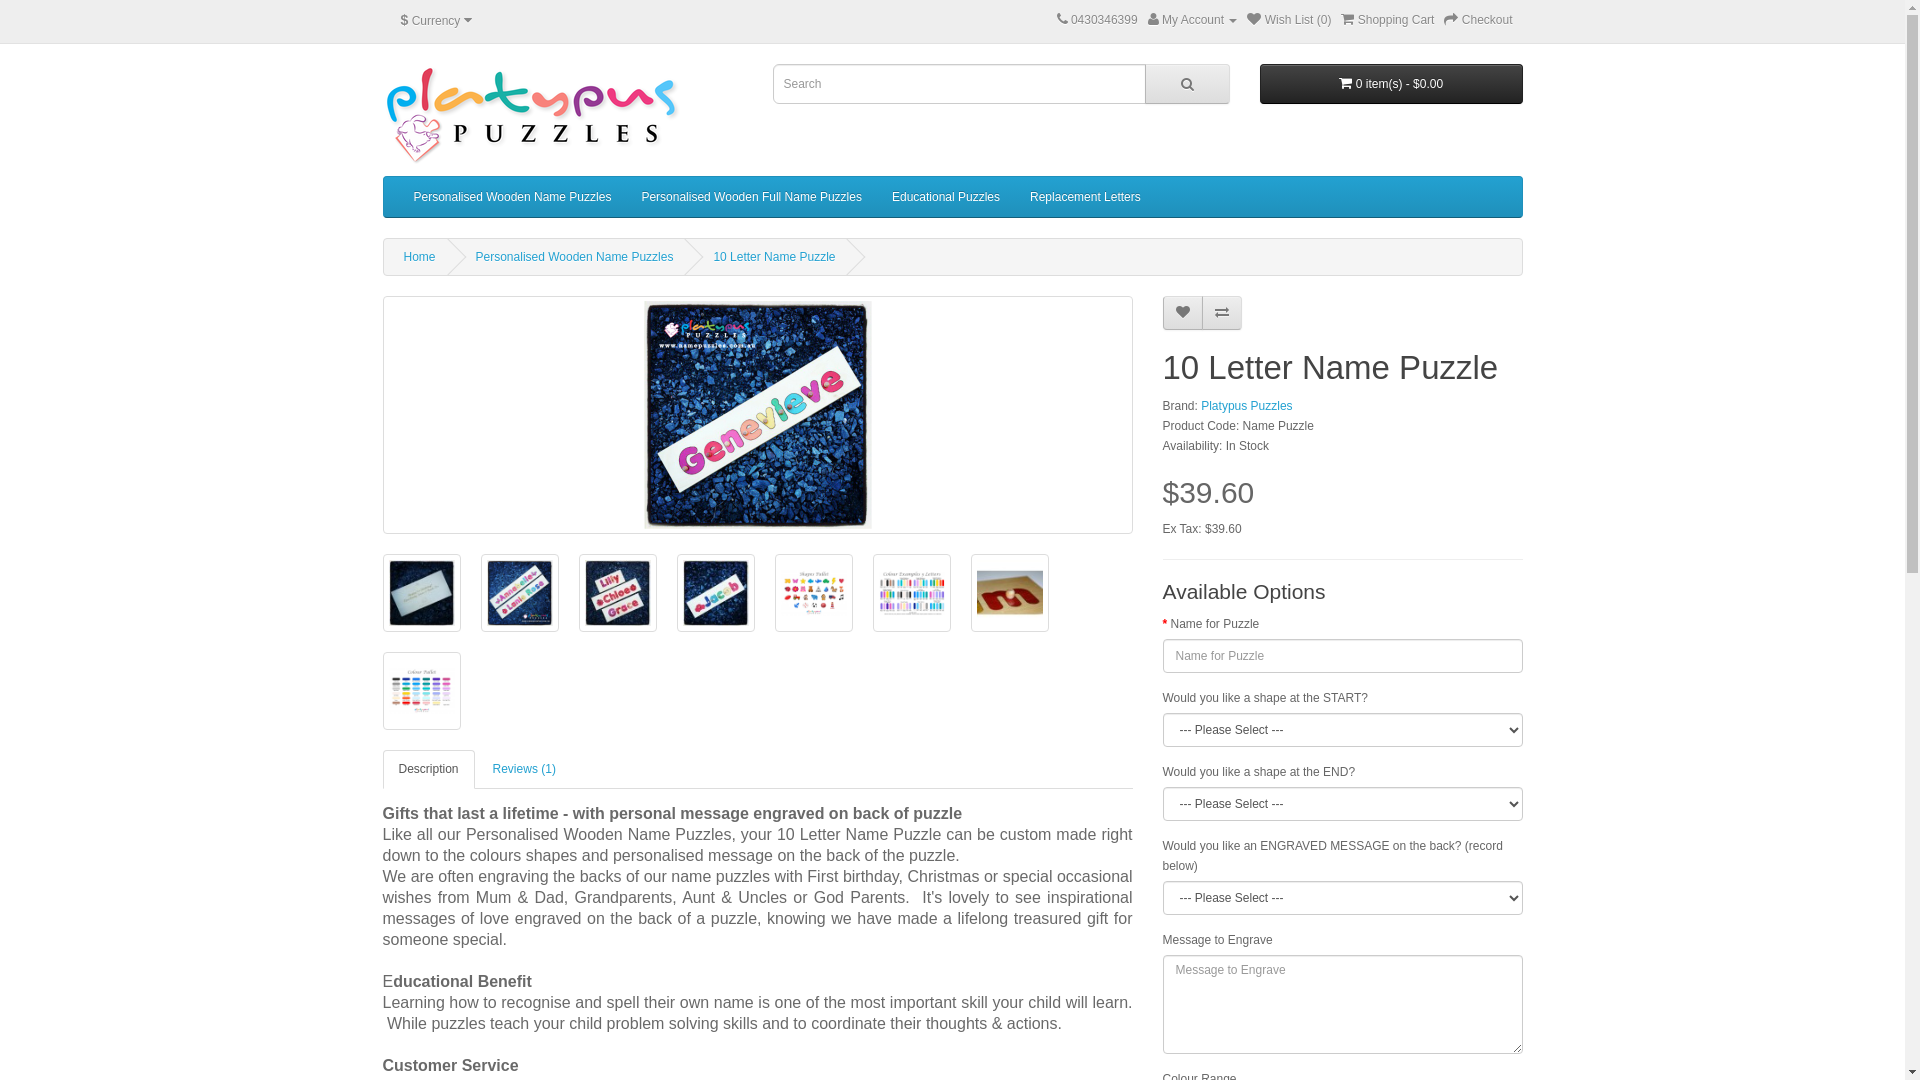  I want to click on Personalised Wooden Full Name Puzzles, so click(752, 197).